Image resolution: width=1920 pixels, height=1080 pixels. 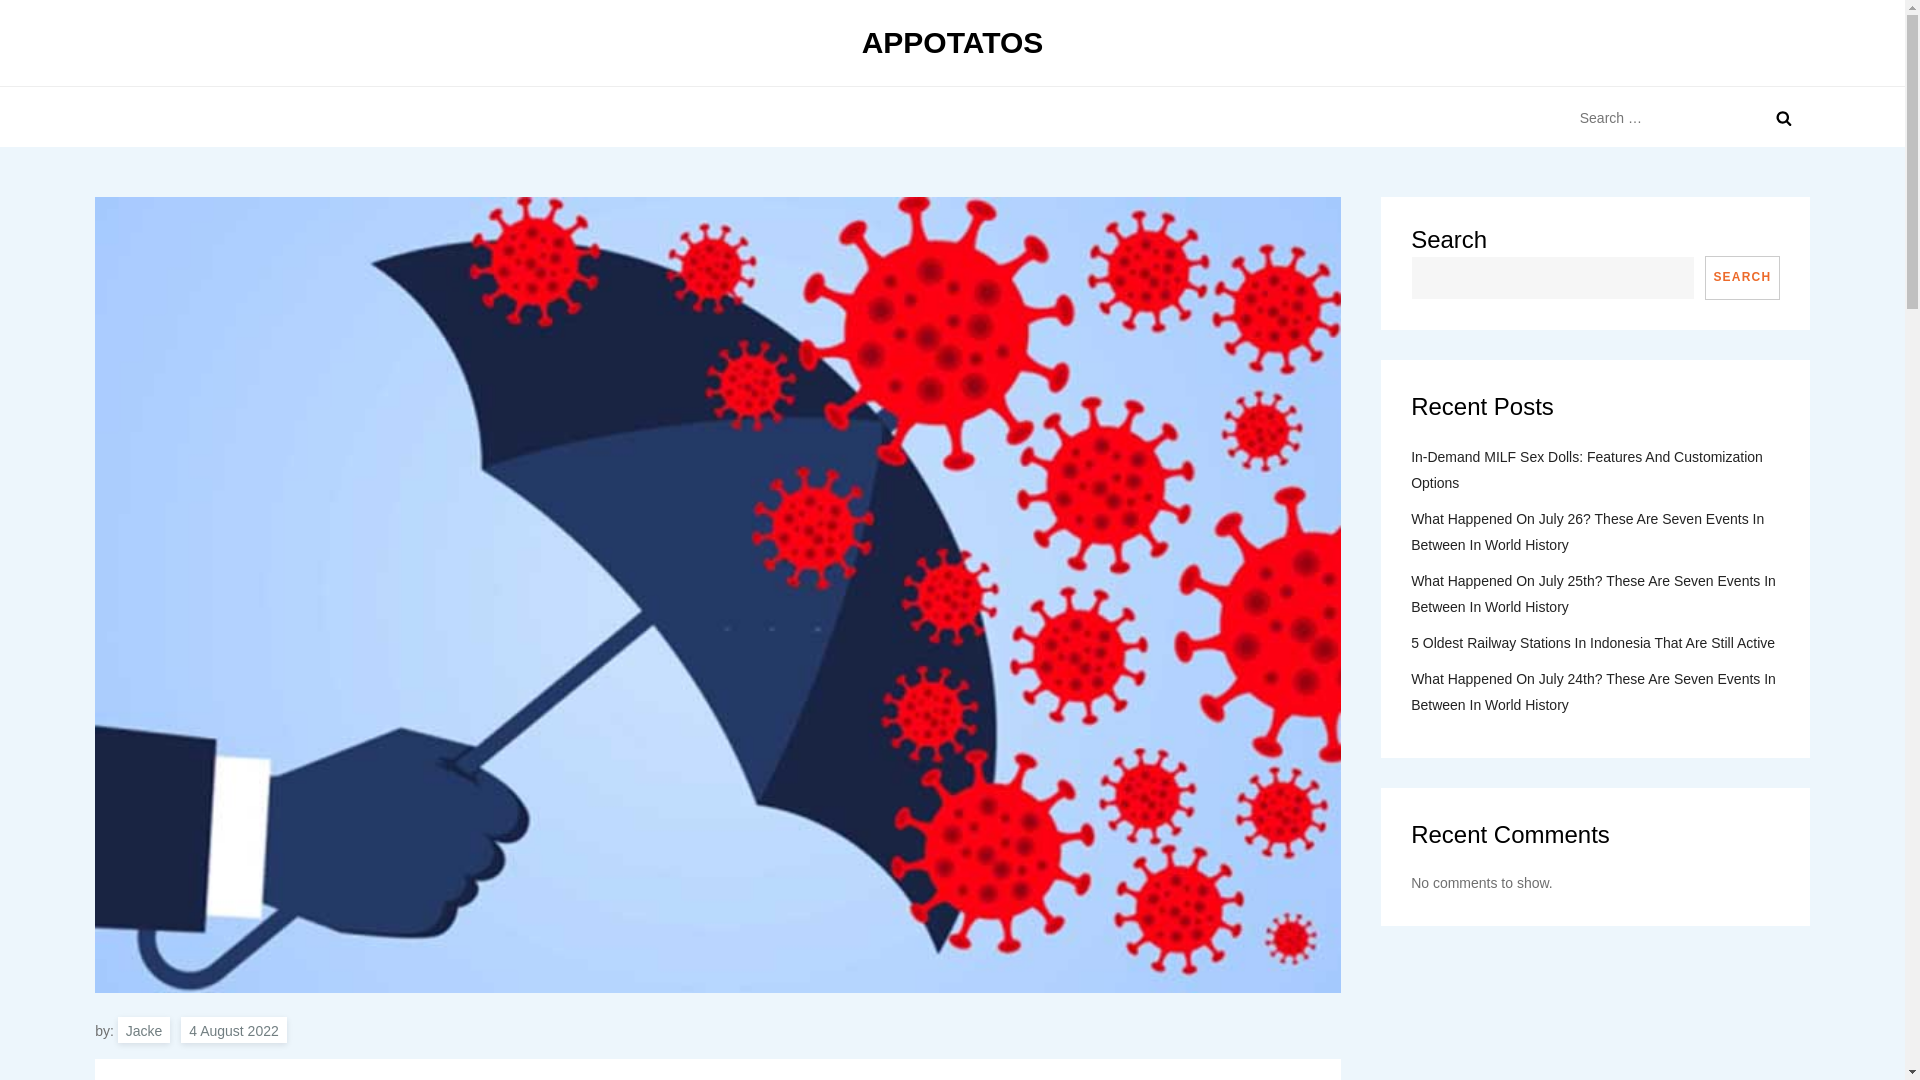 What do you see at coordinates (1592, 642) in the screenshot?
I see `5 Oldest Railway Stations In Indonesia That Are Still Active` at bounding box center [1592, 642].